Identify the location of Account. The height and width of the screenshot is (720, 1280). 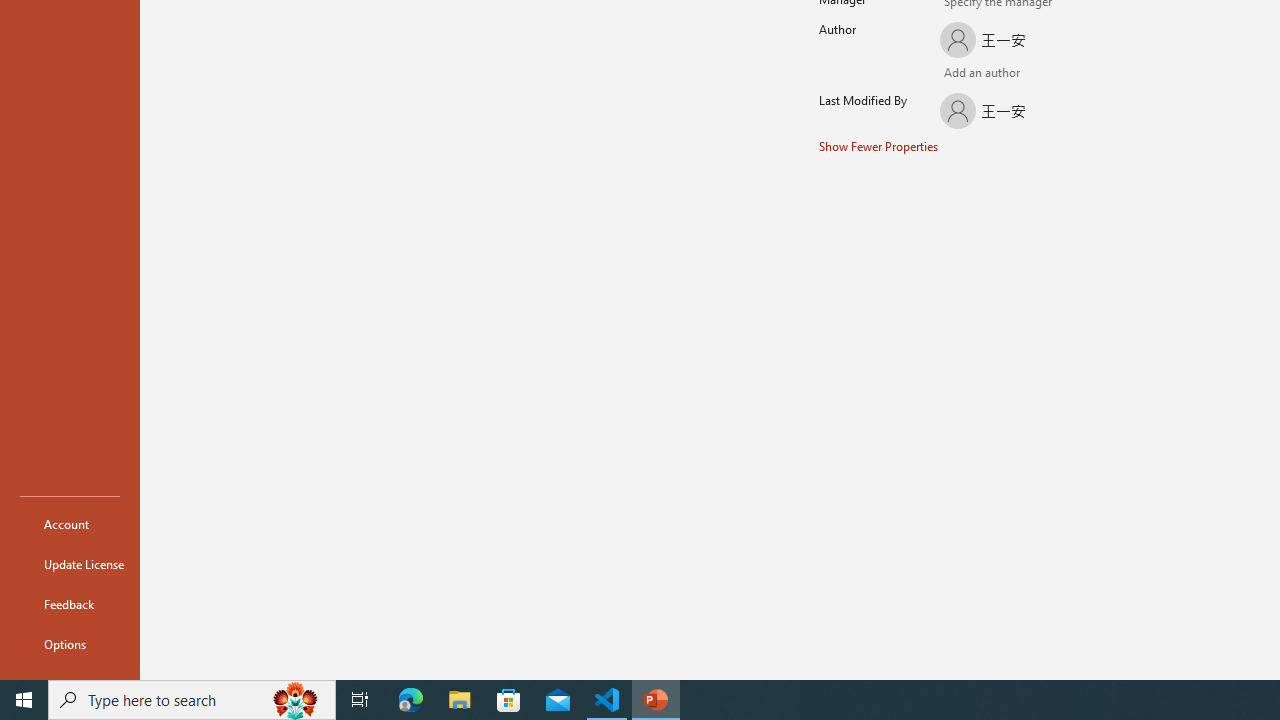
(70, 524).